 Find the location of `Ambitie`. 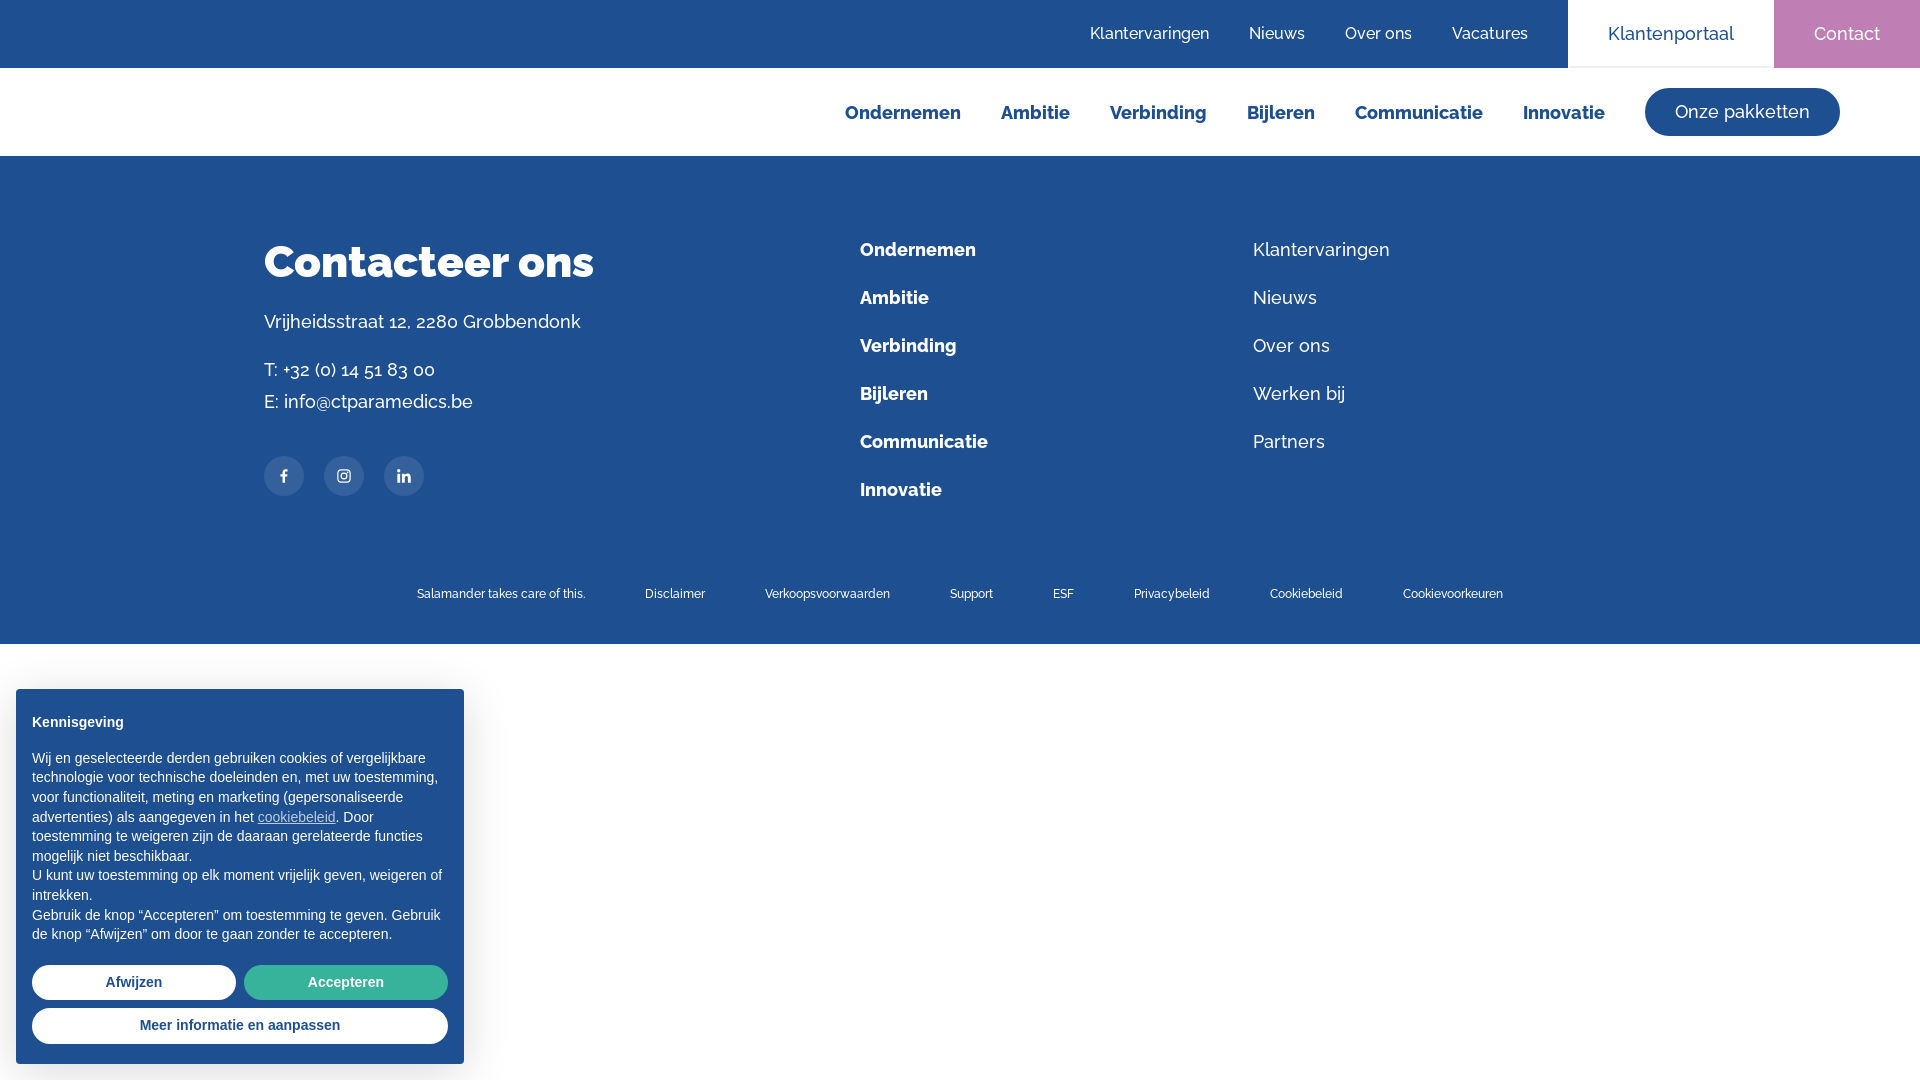

Ambitie is located at coordinates (894, 298).